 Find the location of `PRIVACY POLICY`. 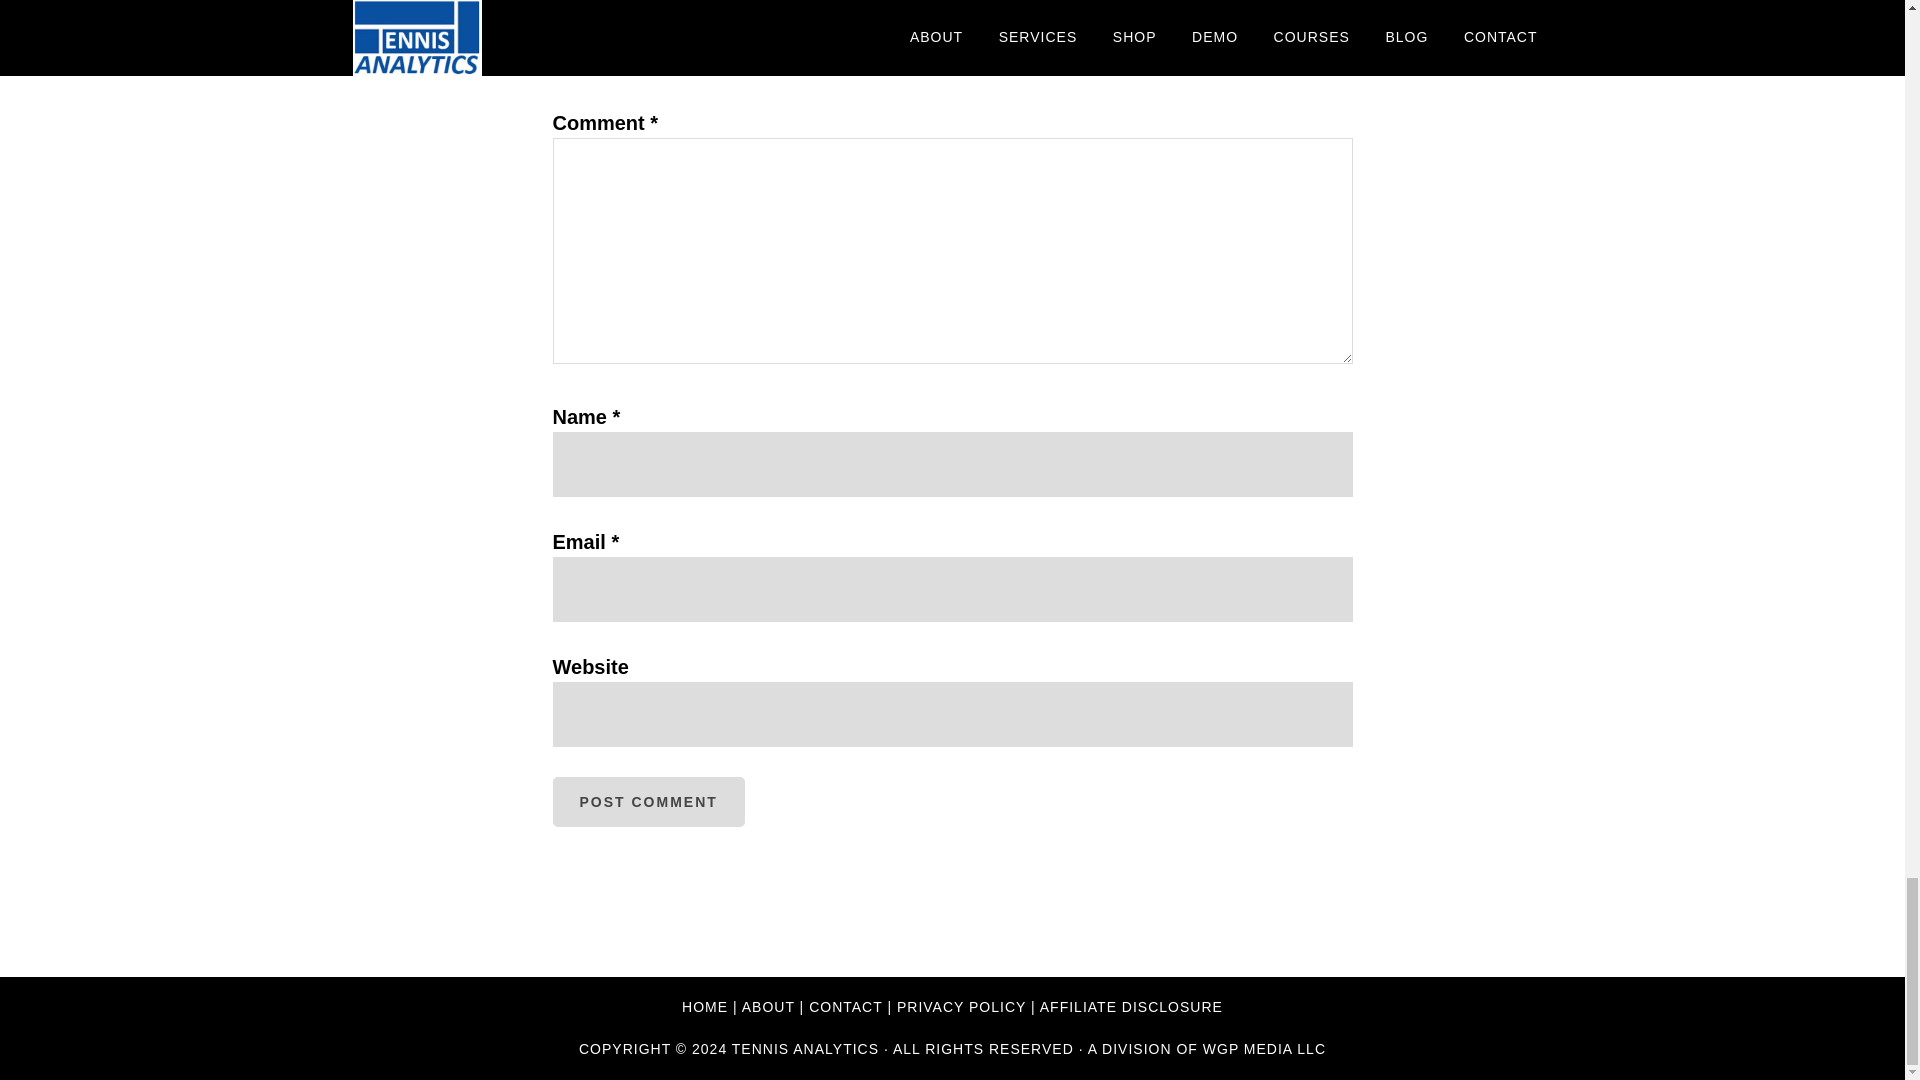

PRIVACY POLICY is located at coordinates (960, 1007).